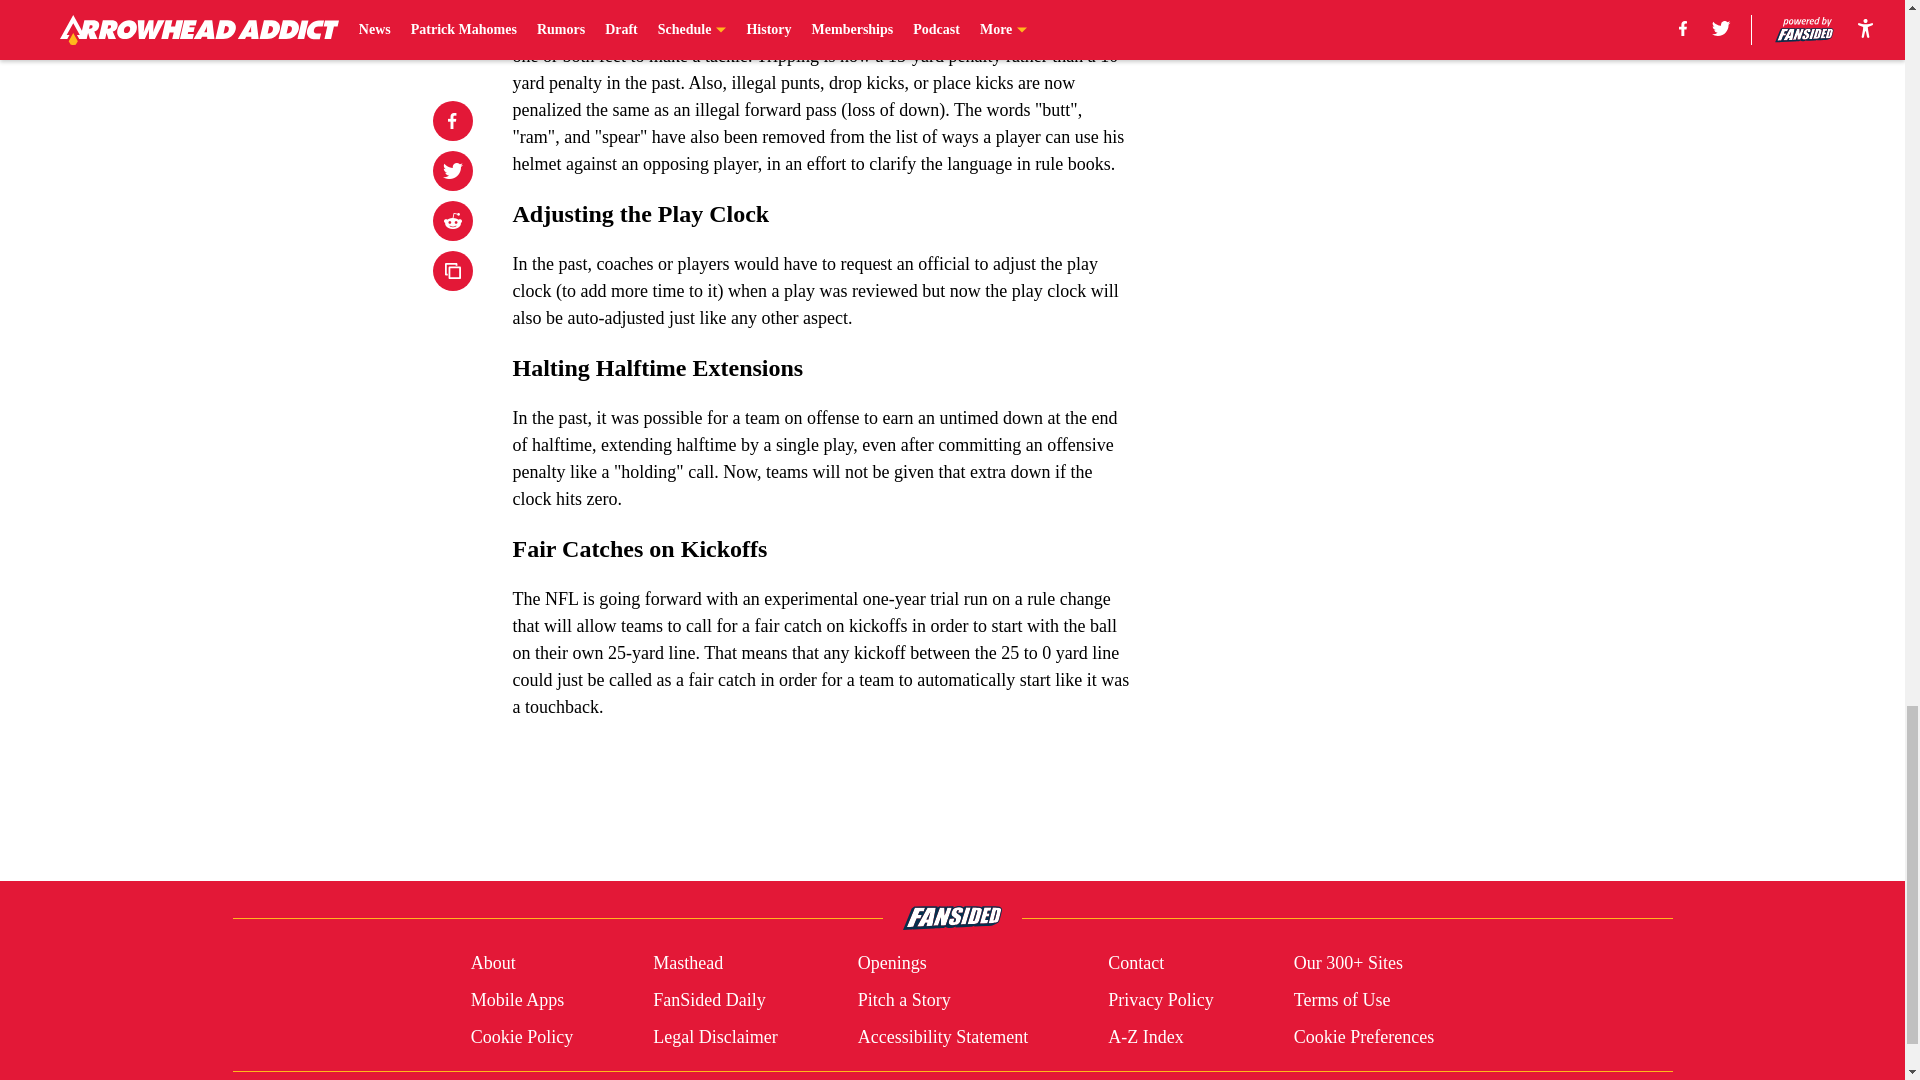 Image resolution: width=1920 pixels, height=1080 pixels. Describe the element at coordinates (1342, 1000) in the screenshot. I see `Terms of Use` at that location.